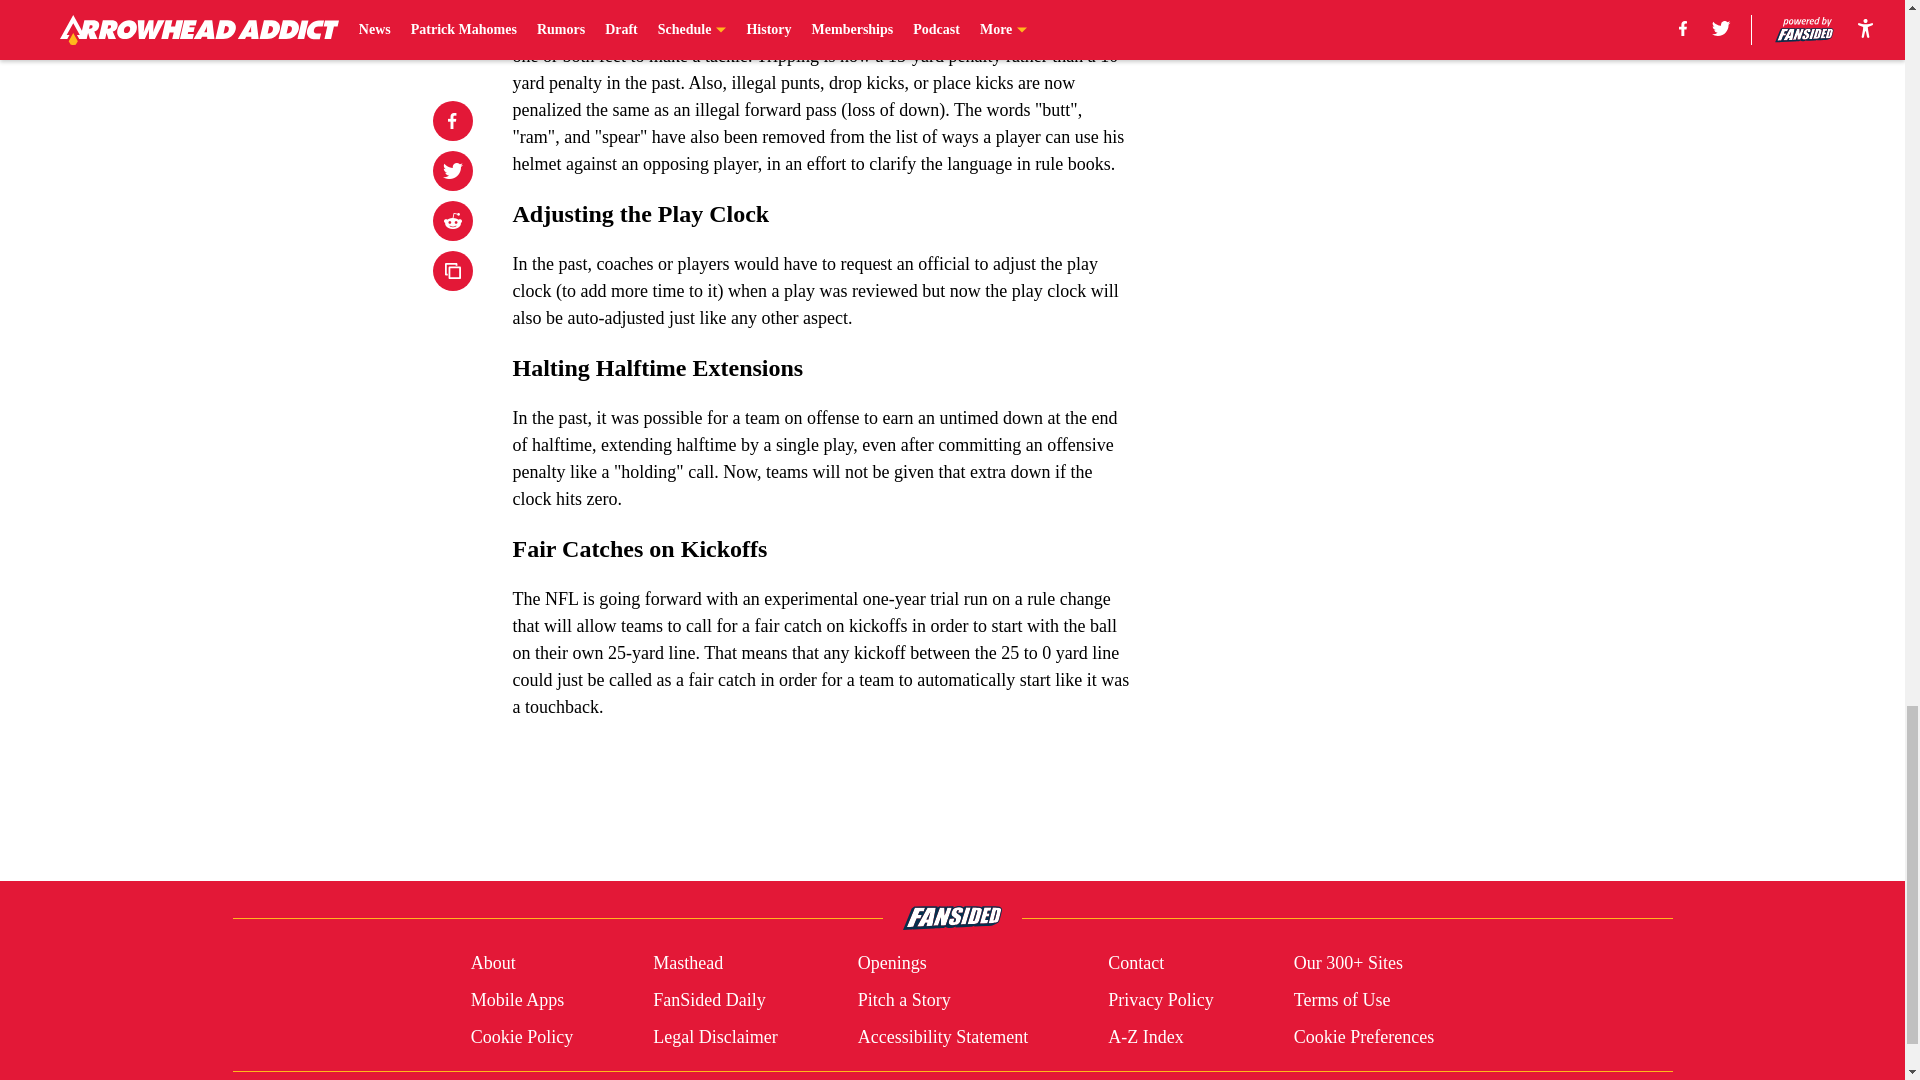 Image resolution: width=1920 pixels, height=1080 pixels. Describe the element at coordinates (1342, 1000) in the screenshot. I see `Terms of Use` at that location.